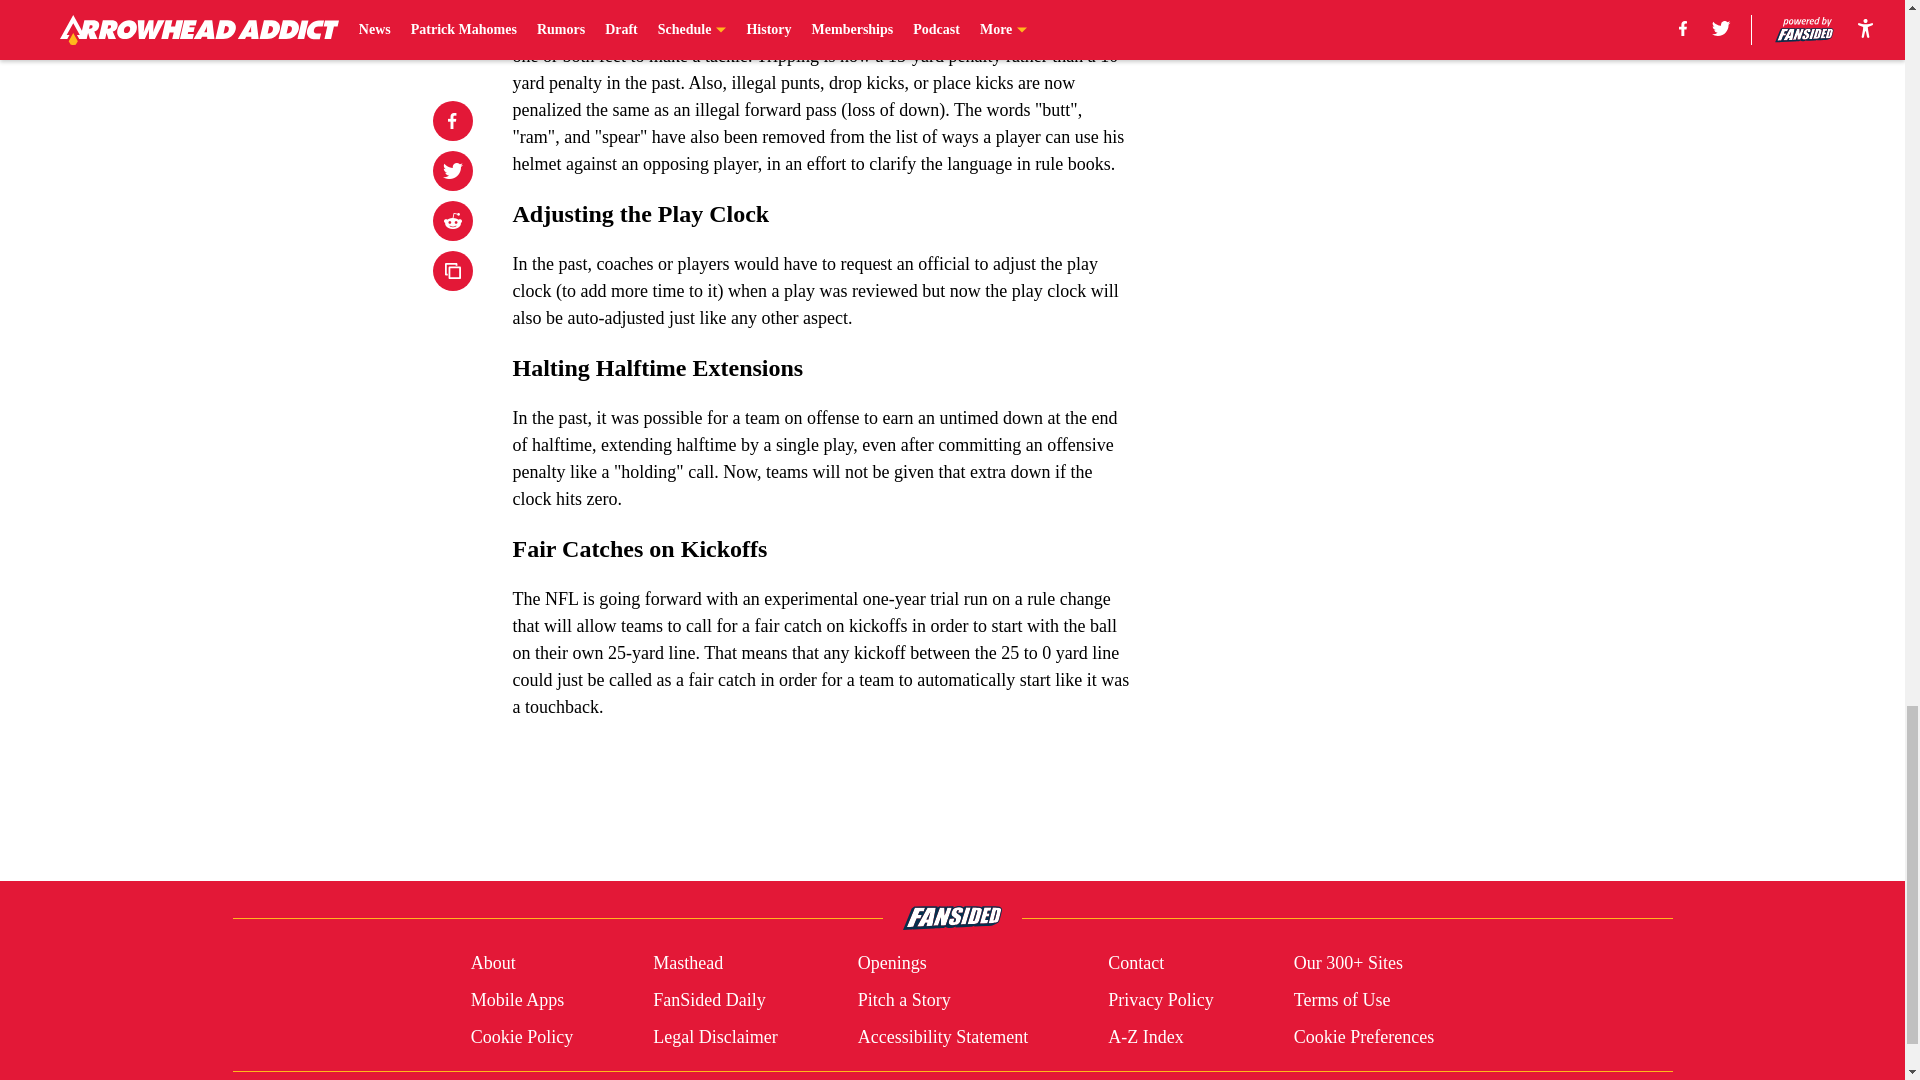 Image resolution: width=1920 pixels, height=1080 pixels. Describe the element at coordinates (1342, 1000) in the screenshot. I see `Terms of Use` at that location.